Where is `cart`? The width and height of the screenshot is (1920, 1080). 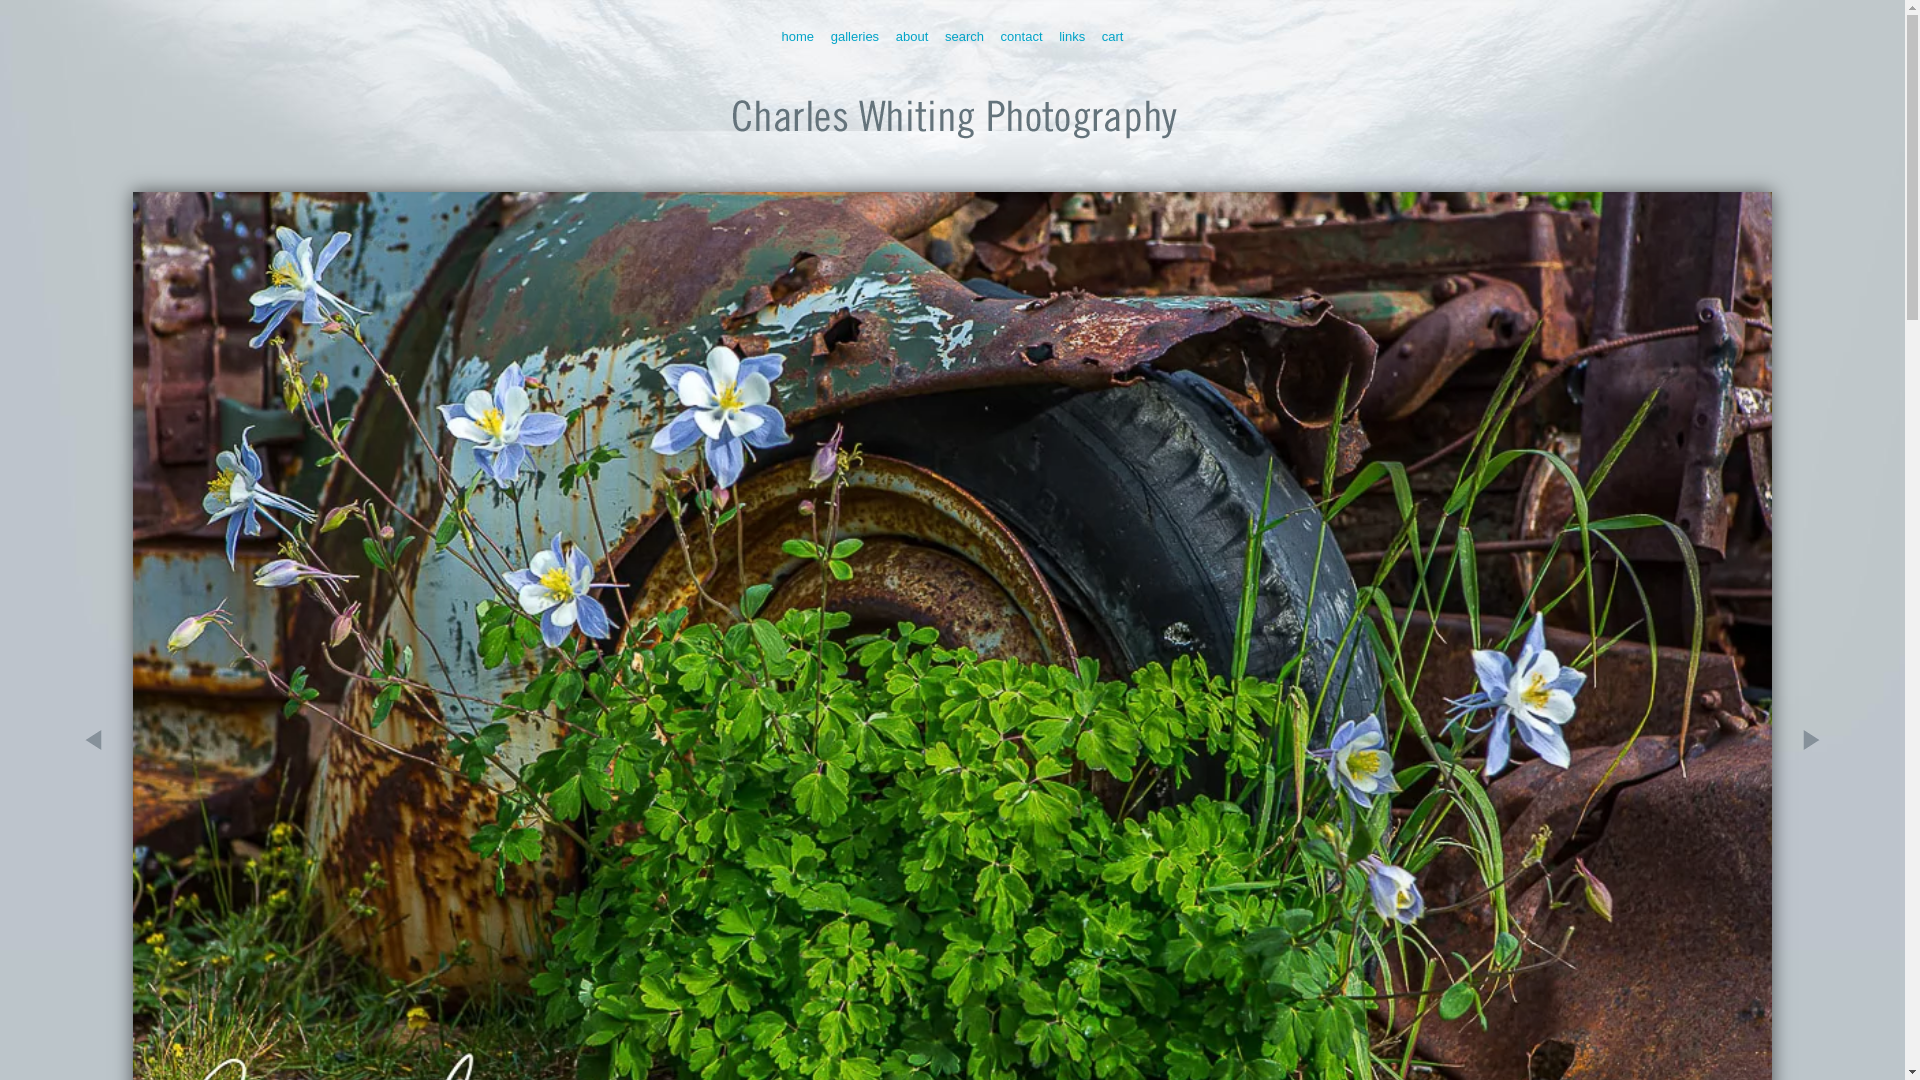 cart is located at coordinates (1112, 36).